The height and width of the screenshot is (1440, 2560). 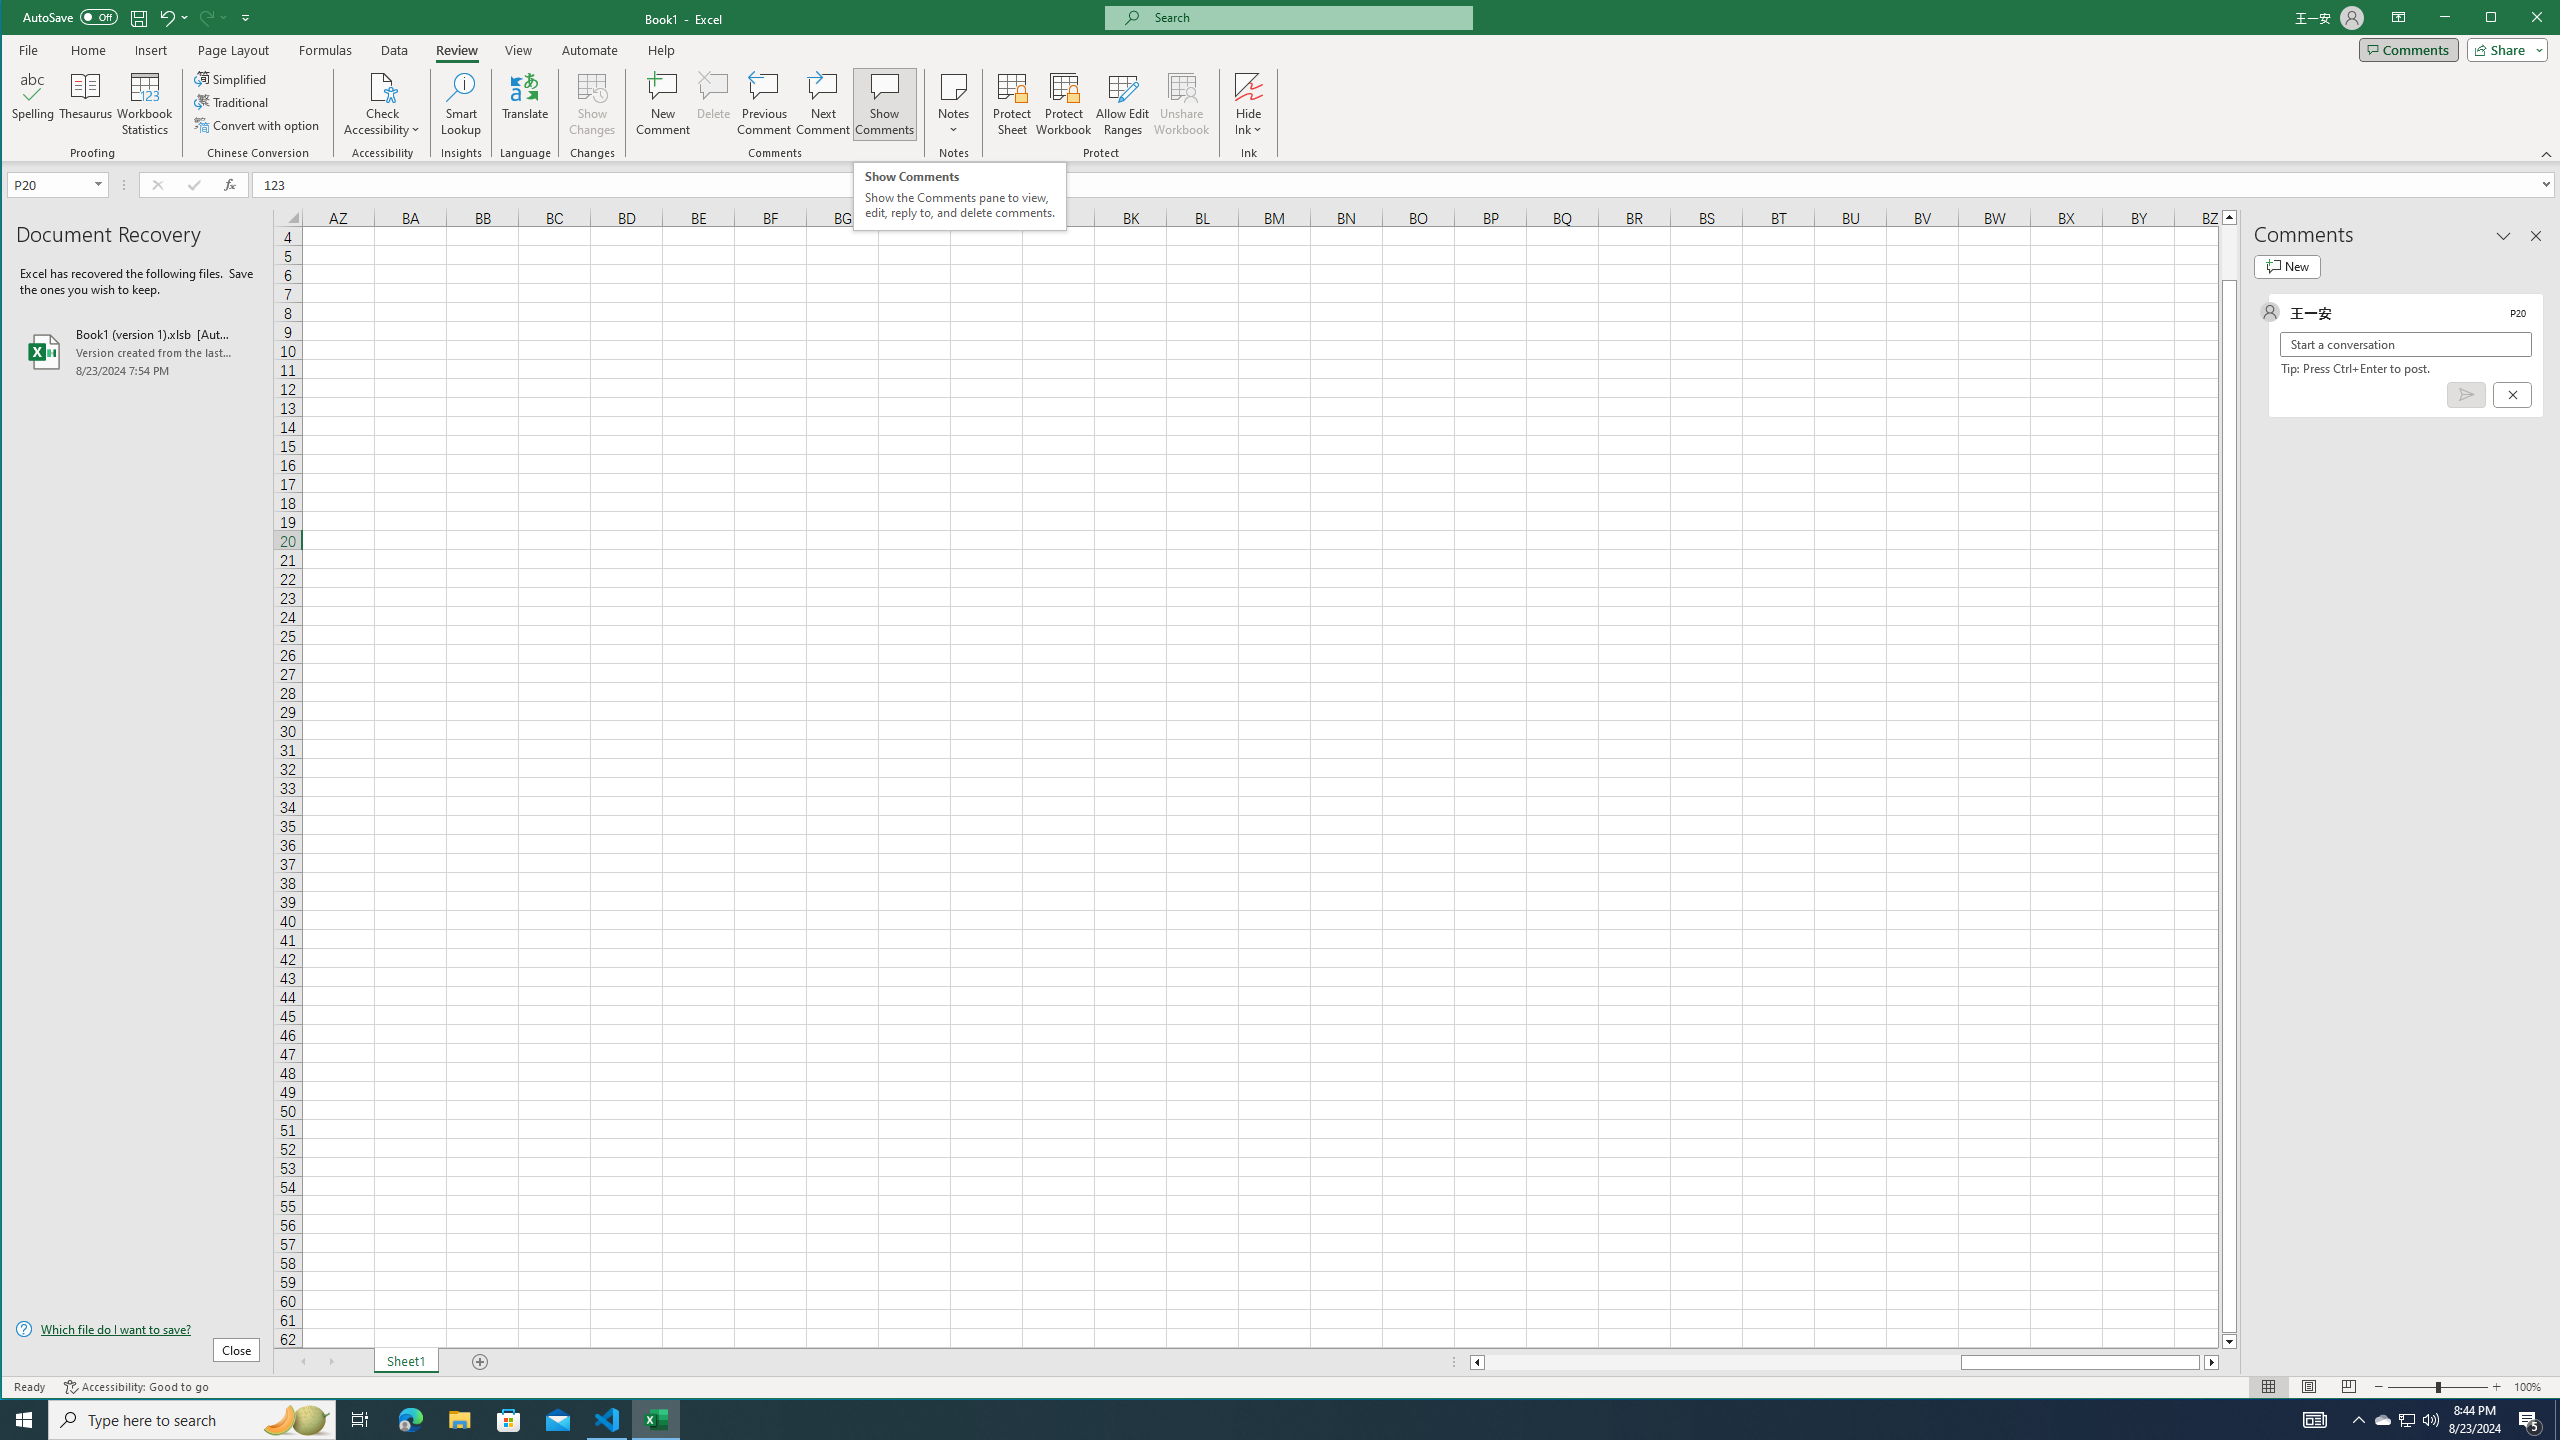 I want to click on AutomationID: 4105, so click(x=2315, y=1420).